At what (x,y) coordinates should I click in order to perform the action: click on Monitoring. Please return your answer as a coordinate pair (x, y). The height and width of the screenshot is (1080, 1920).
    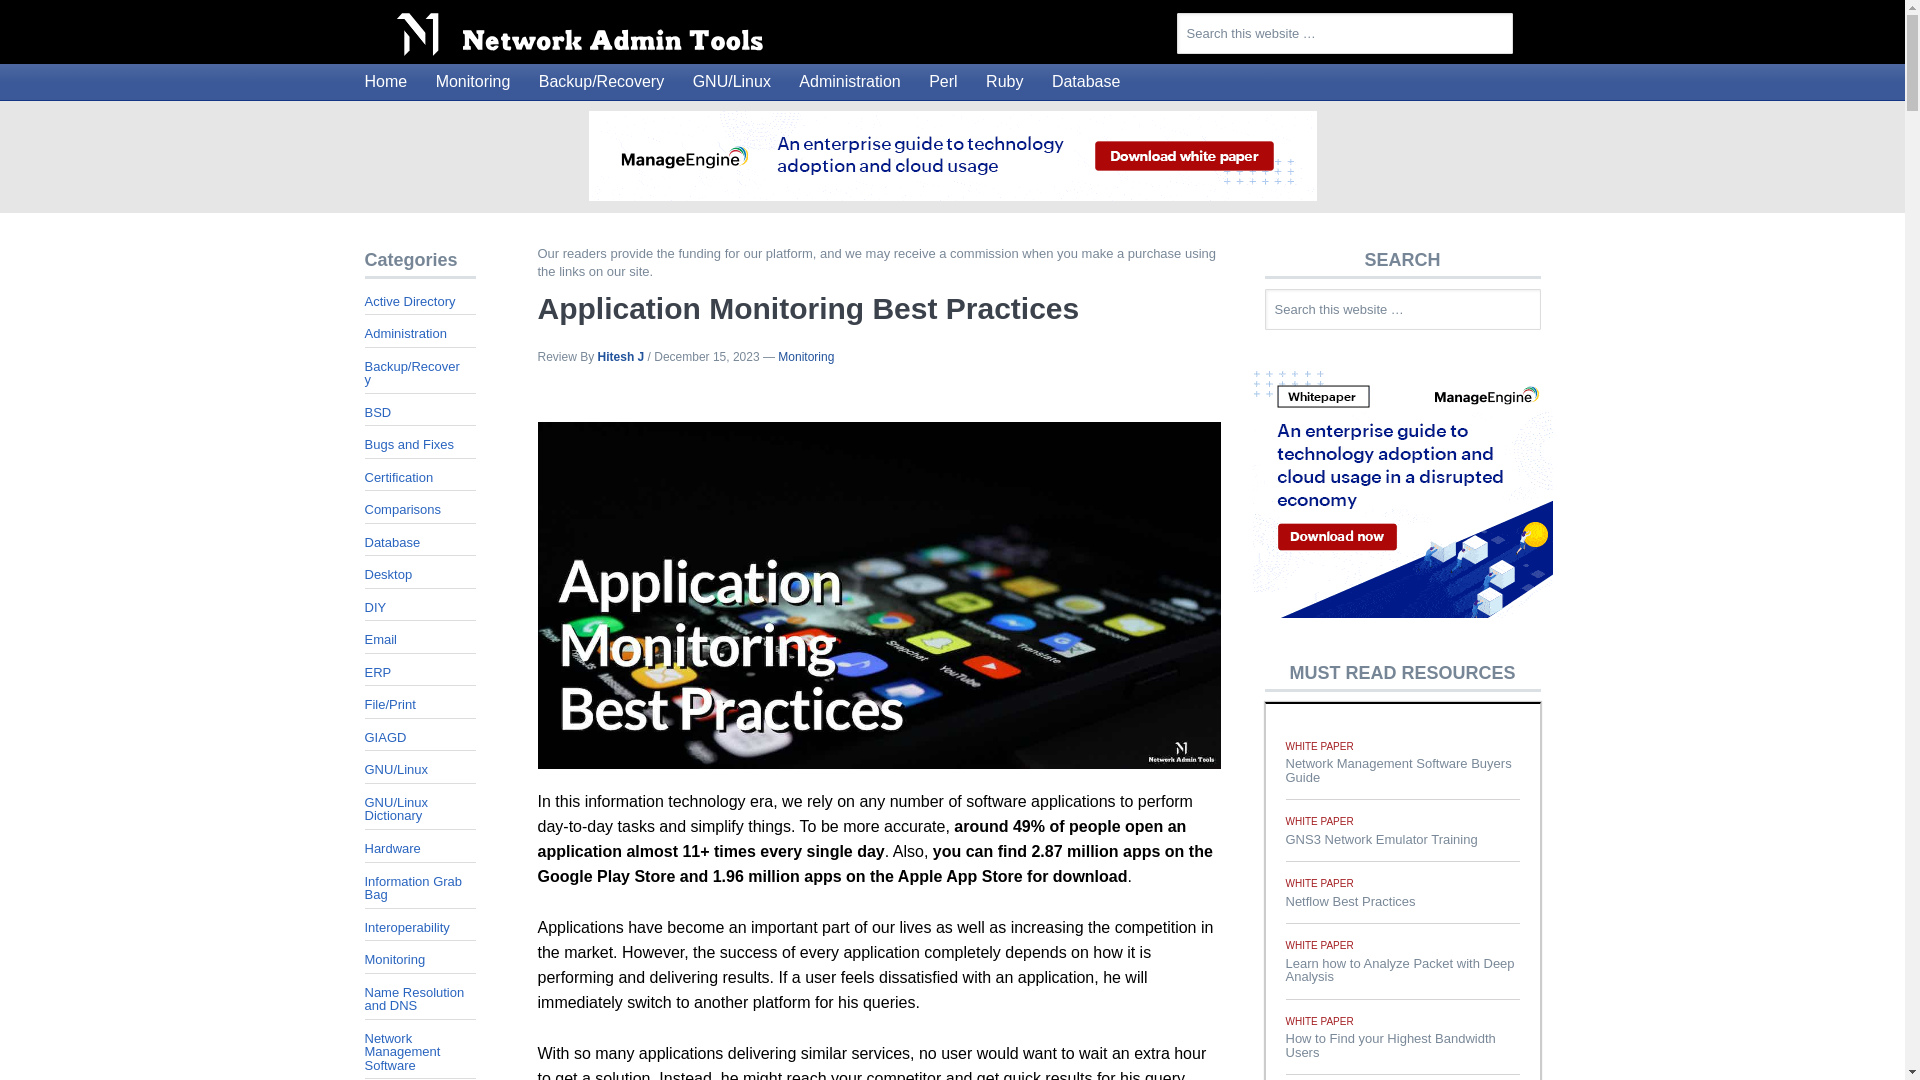
    Looking at the image, I should click on (805, 356).